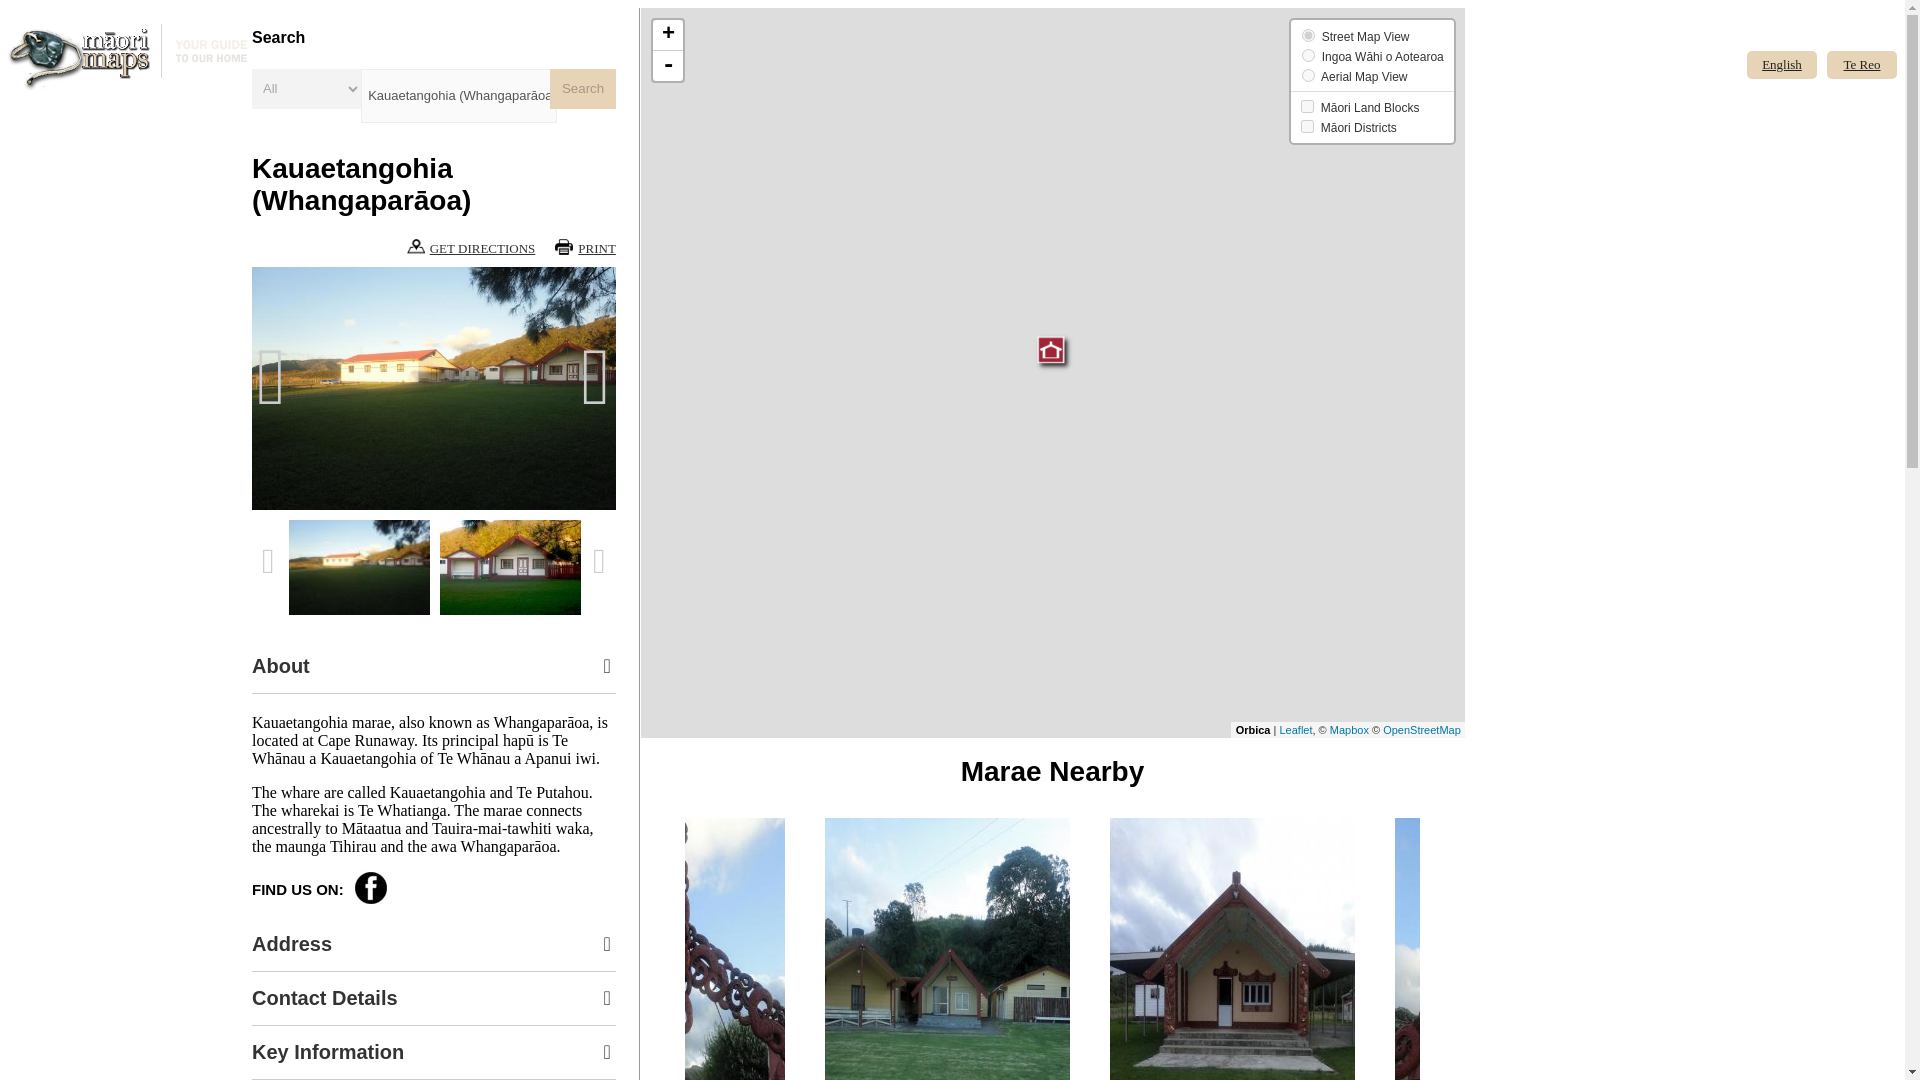  What do you see at coordinates (668, 66) in the screenshot?
I see `Zoom out` at bounding box center [668, 66].